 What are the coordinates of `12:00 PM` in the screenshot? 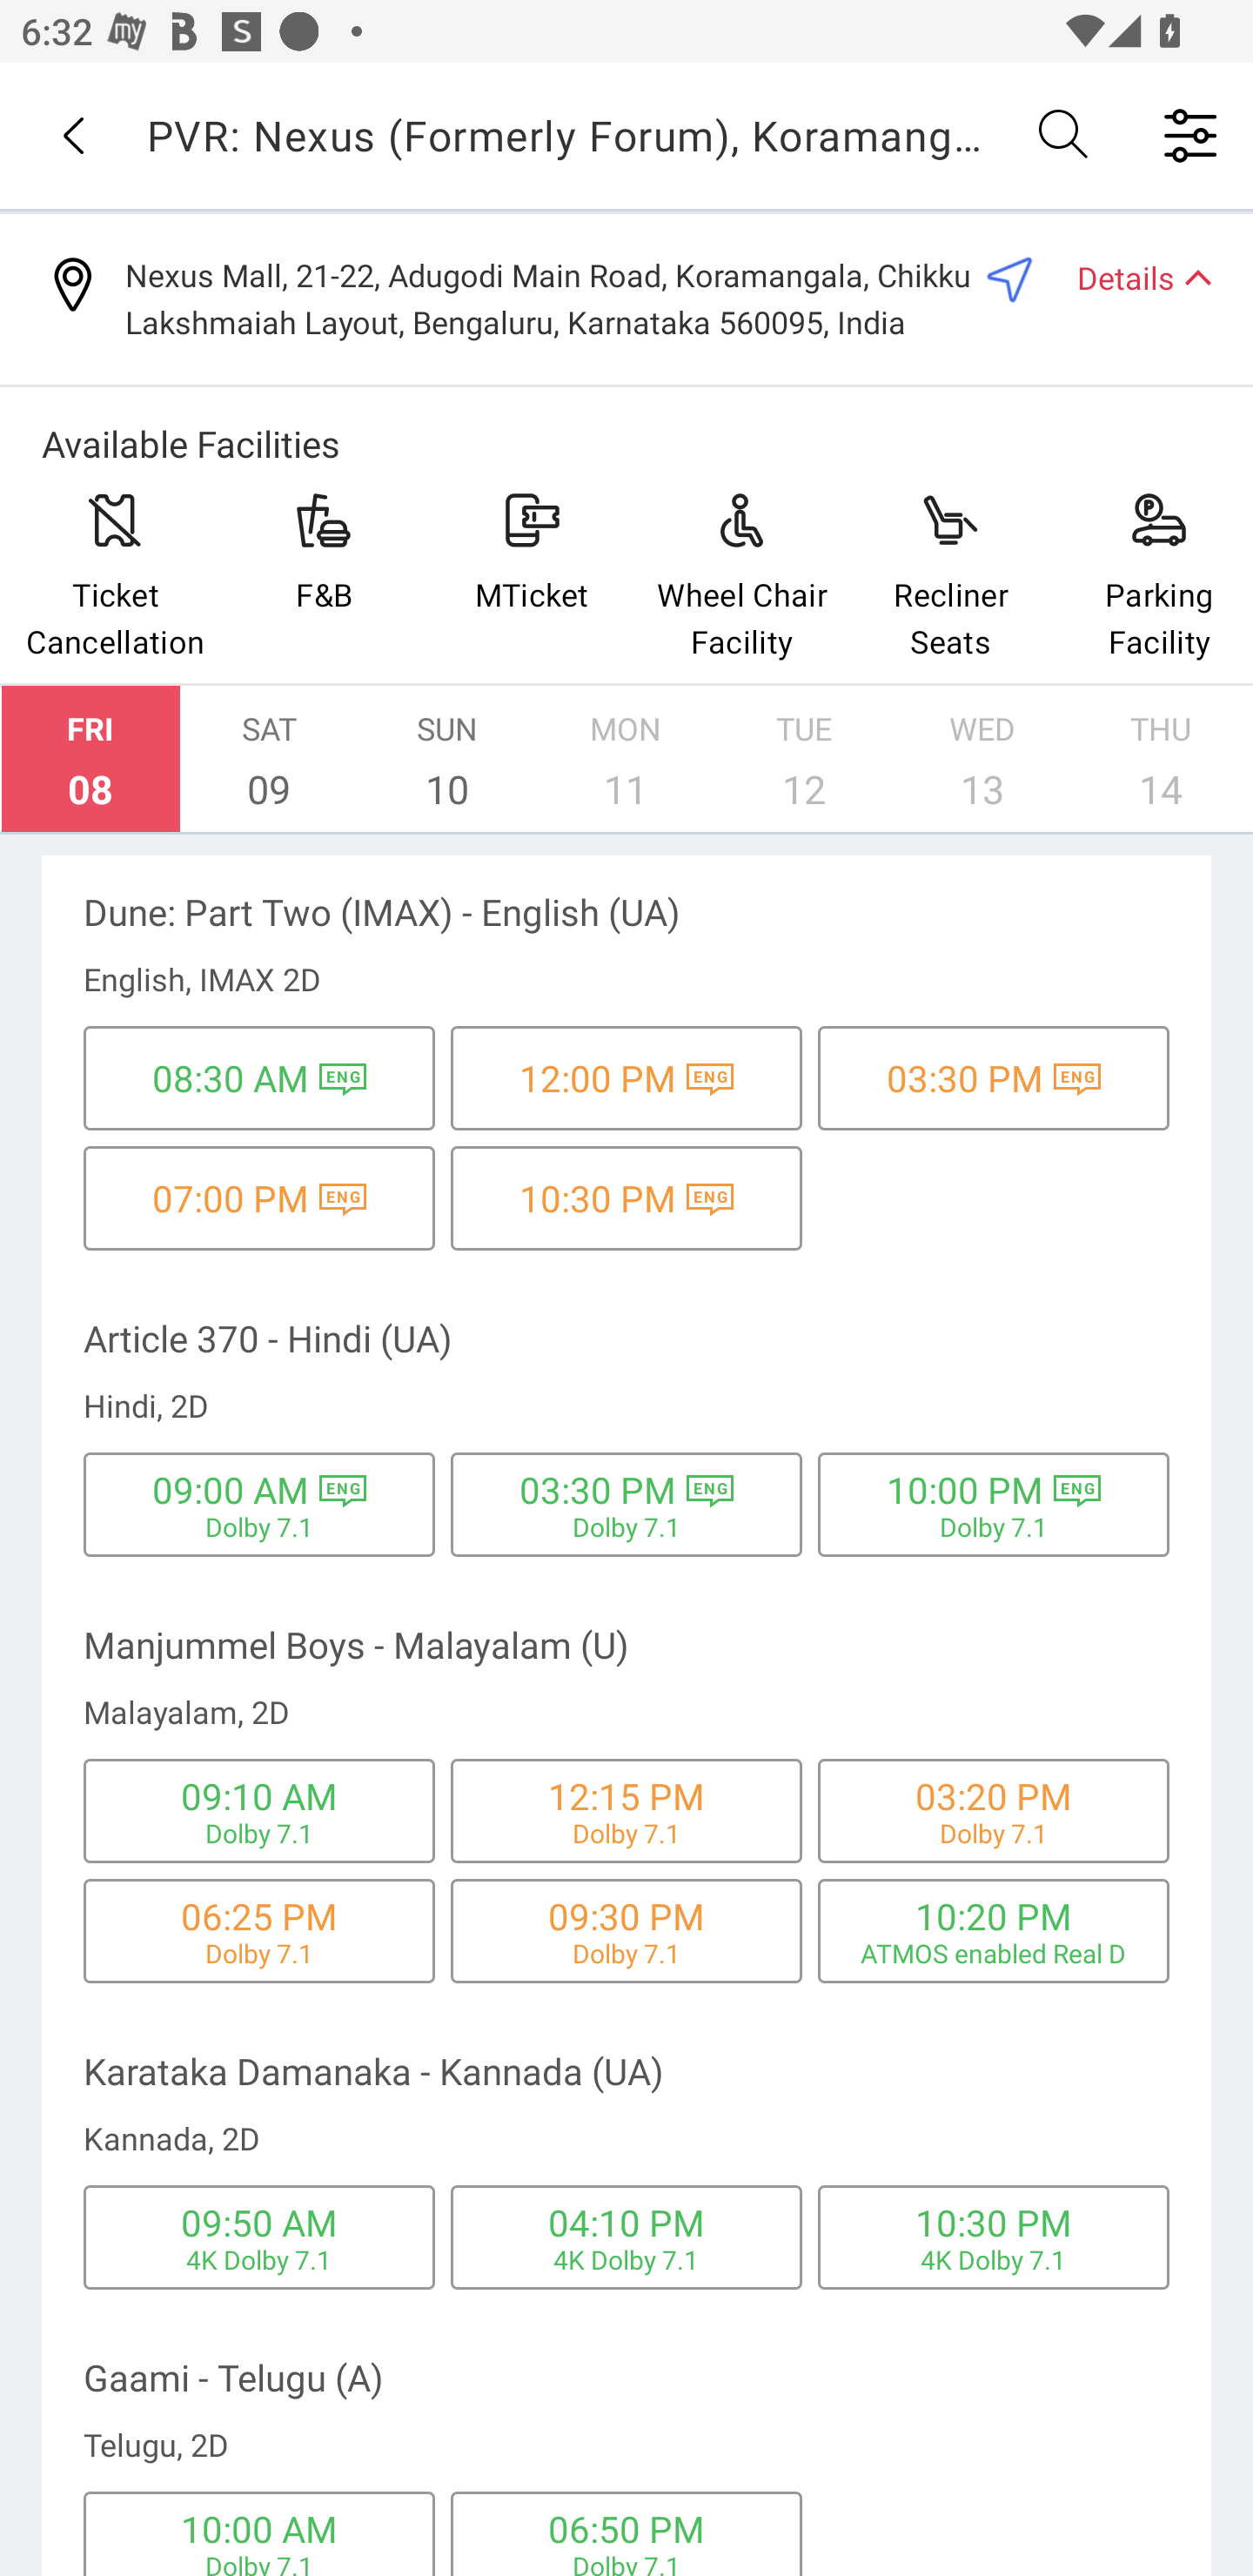 It's located at (598, 1077).